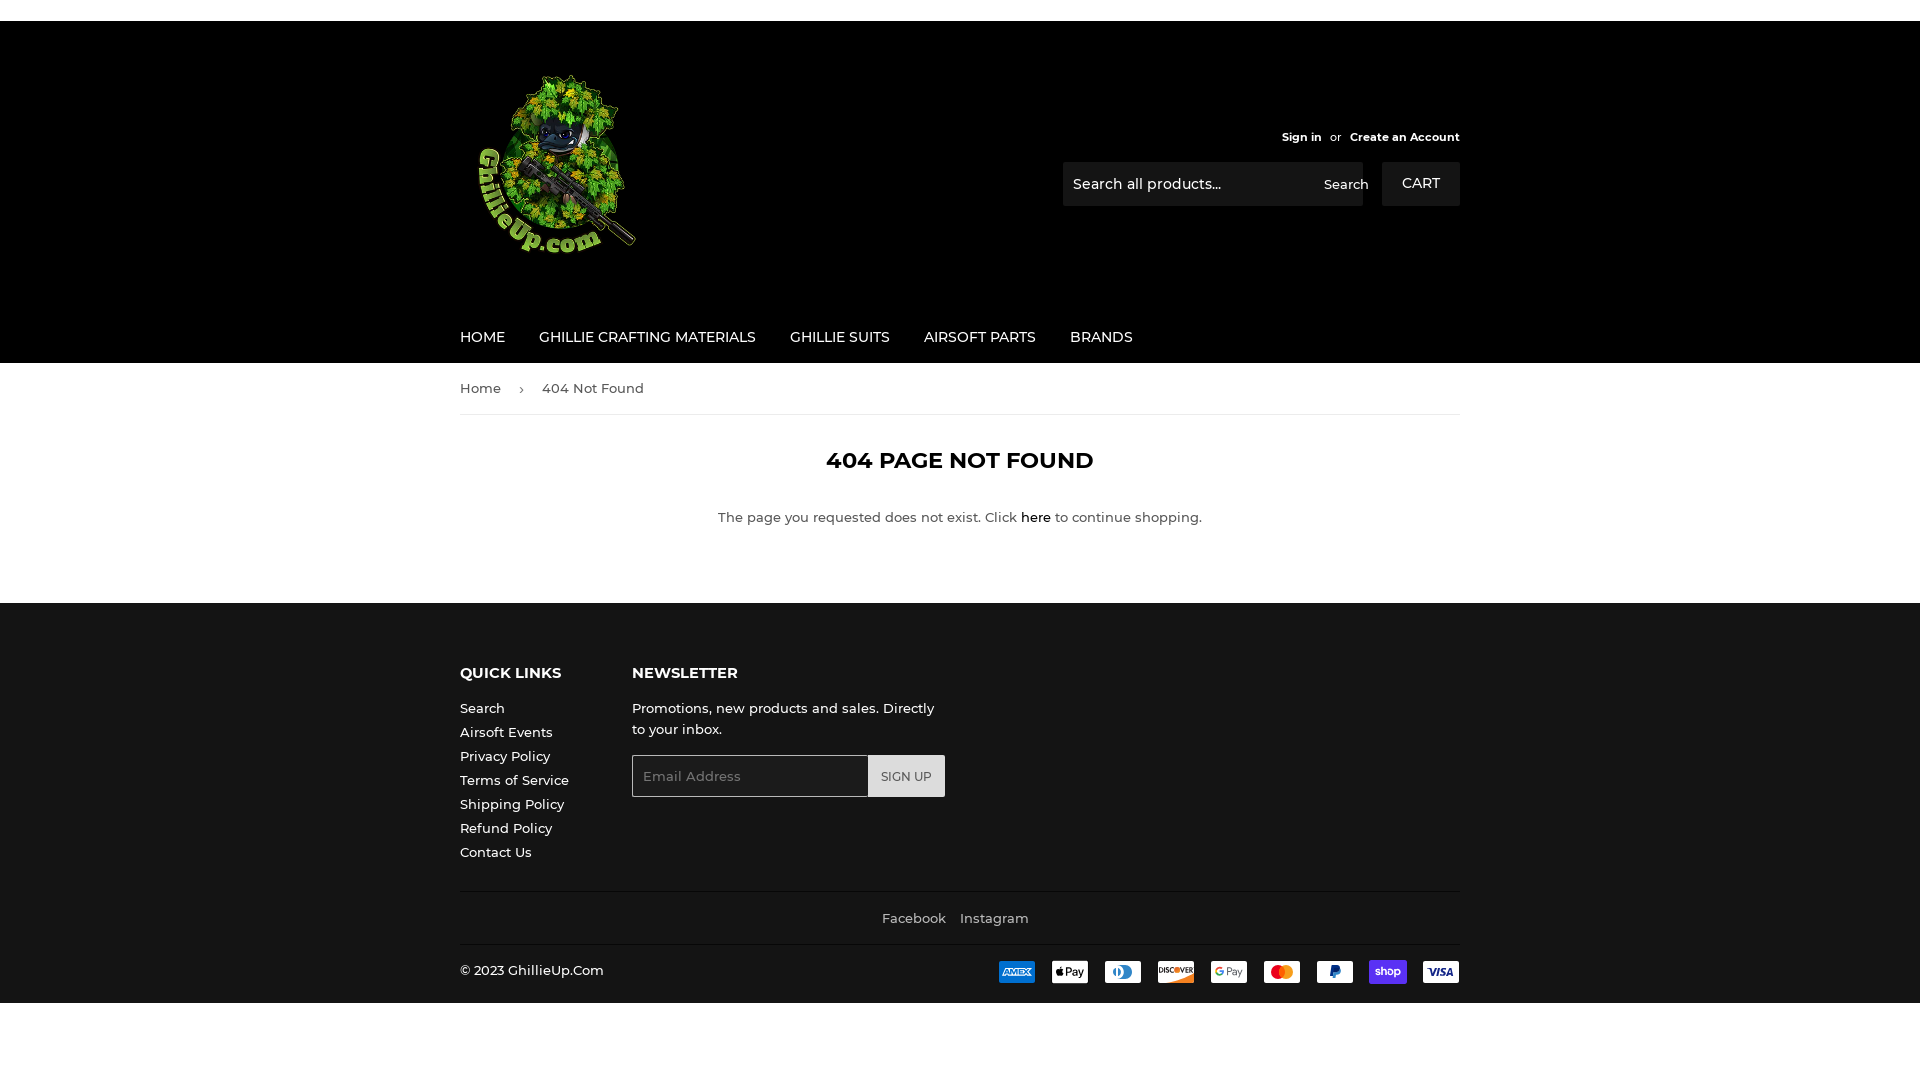 The width and height of the screenshot is (1920, 1080). Describe the element at coordinates (648, 337) in the screenshot. I see `GHILLIE CRAFTING MATERIALS` at that location.